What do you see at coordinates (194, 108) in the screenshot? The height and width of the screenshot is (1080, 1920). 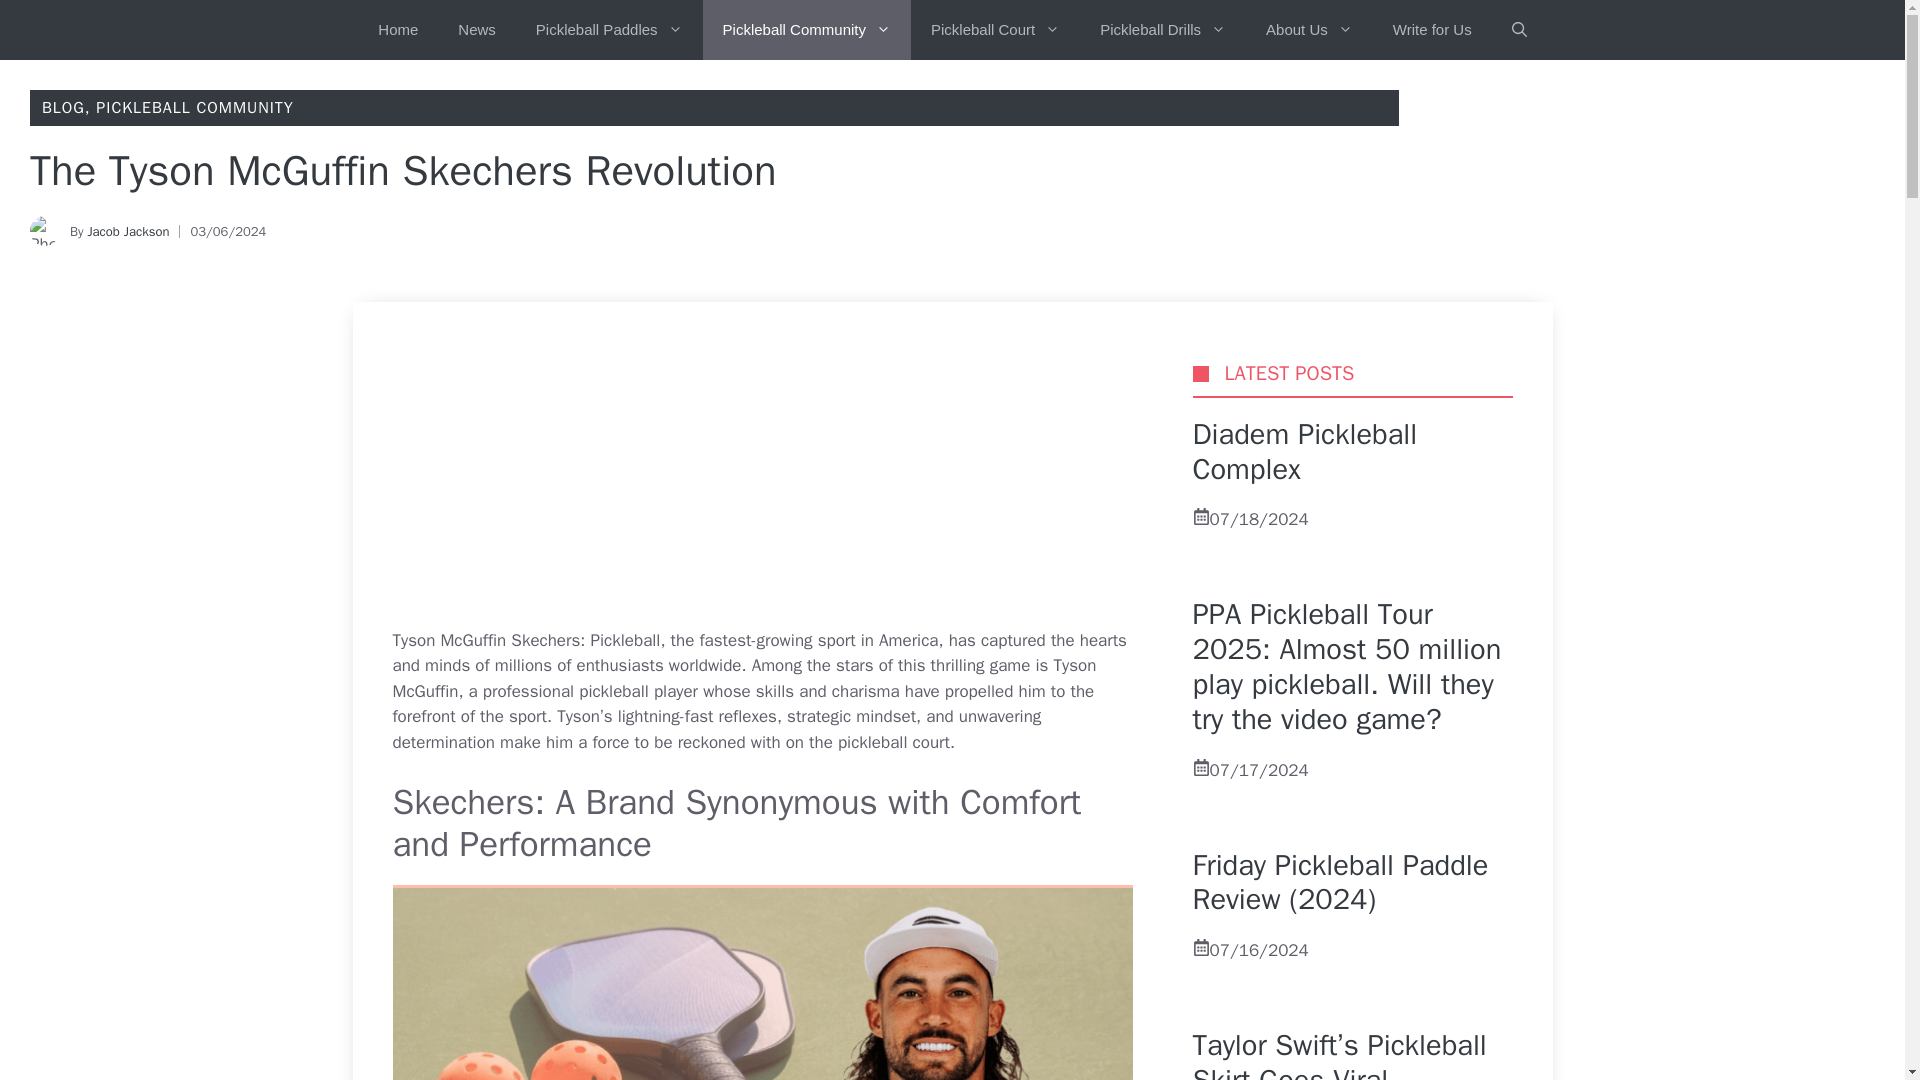 I see `PICKLEBALL COMMUNITY` at bounding box center [194, 108].